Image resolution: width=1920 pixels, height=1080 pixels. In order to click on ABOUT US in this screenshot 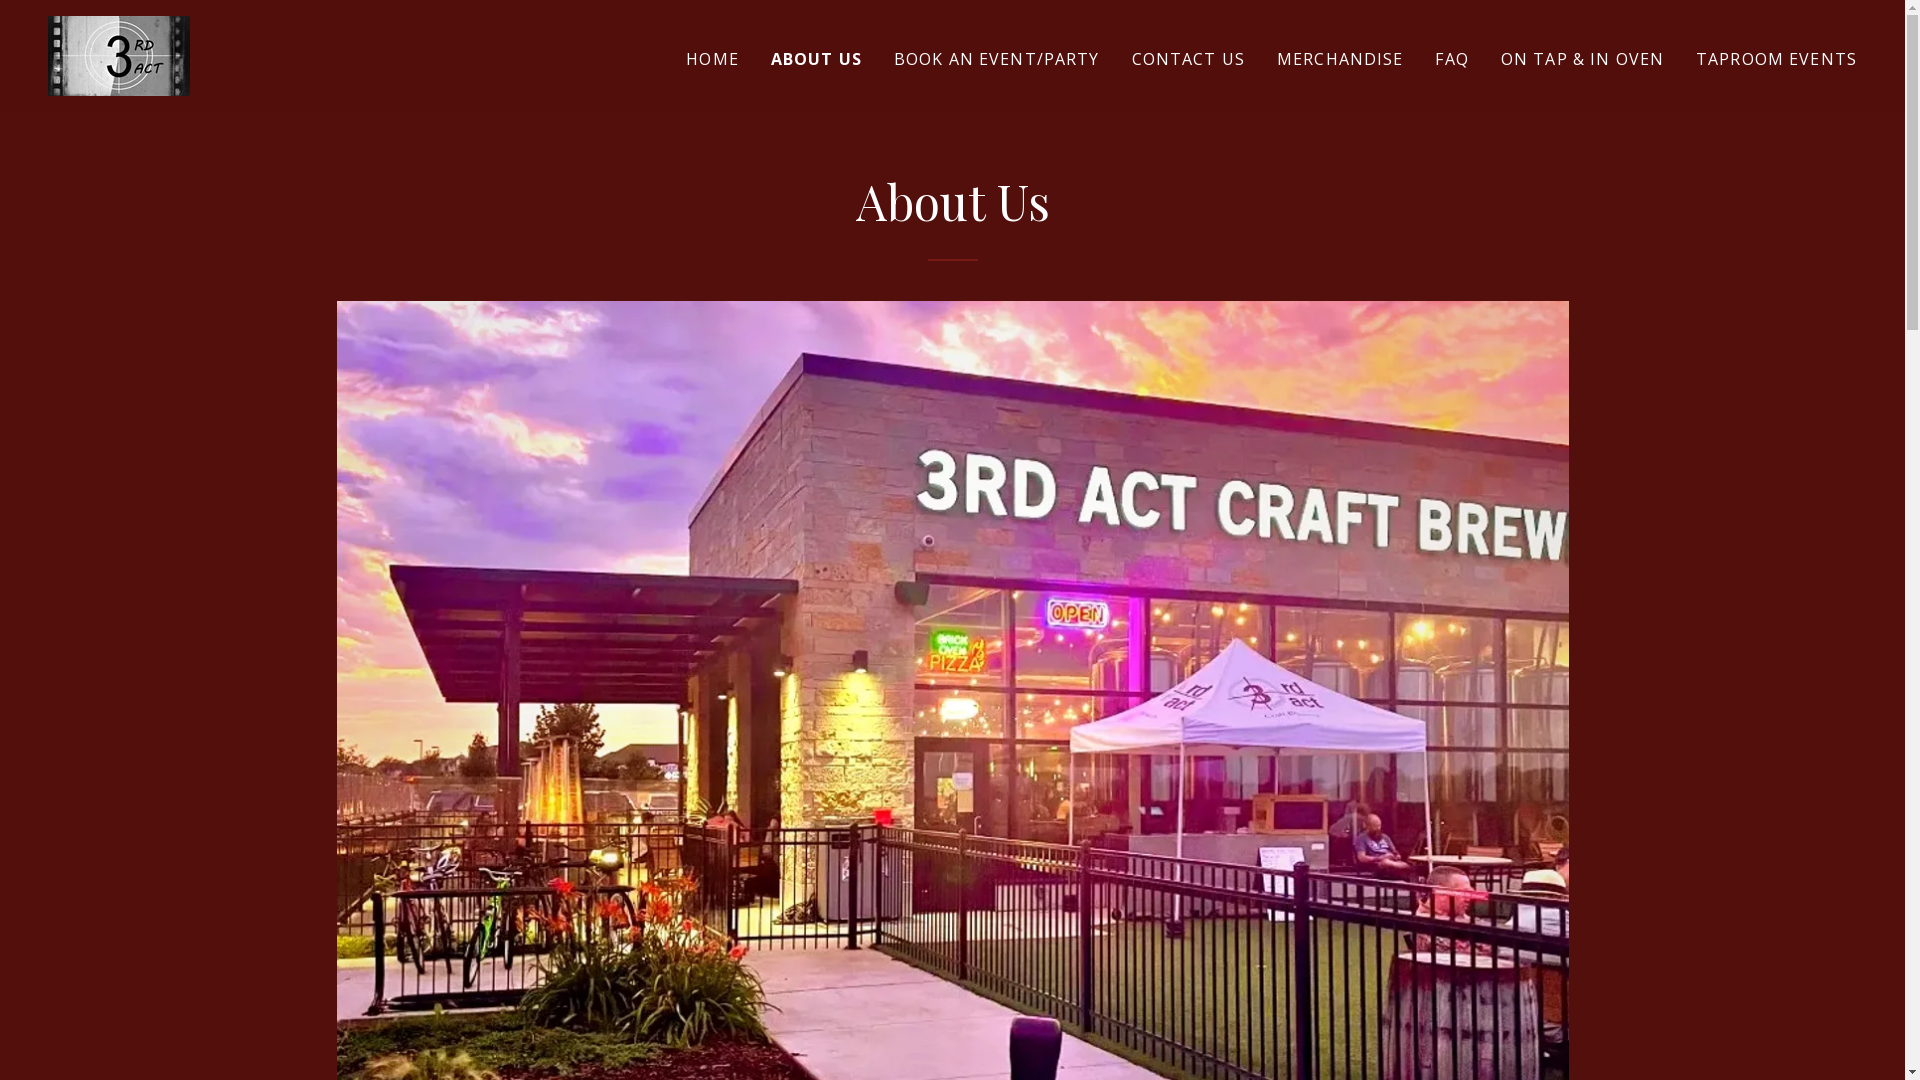, I will do `click(816, 58)`.